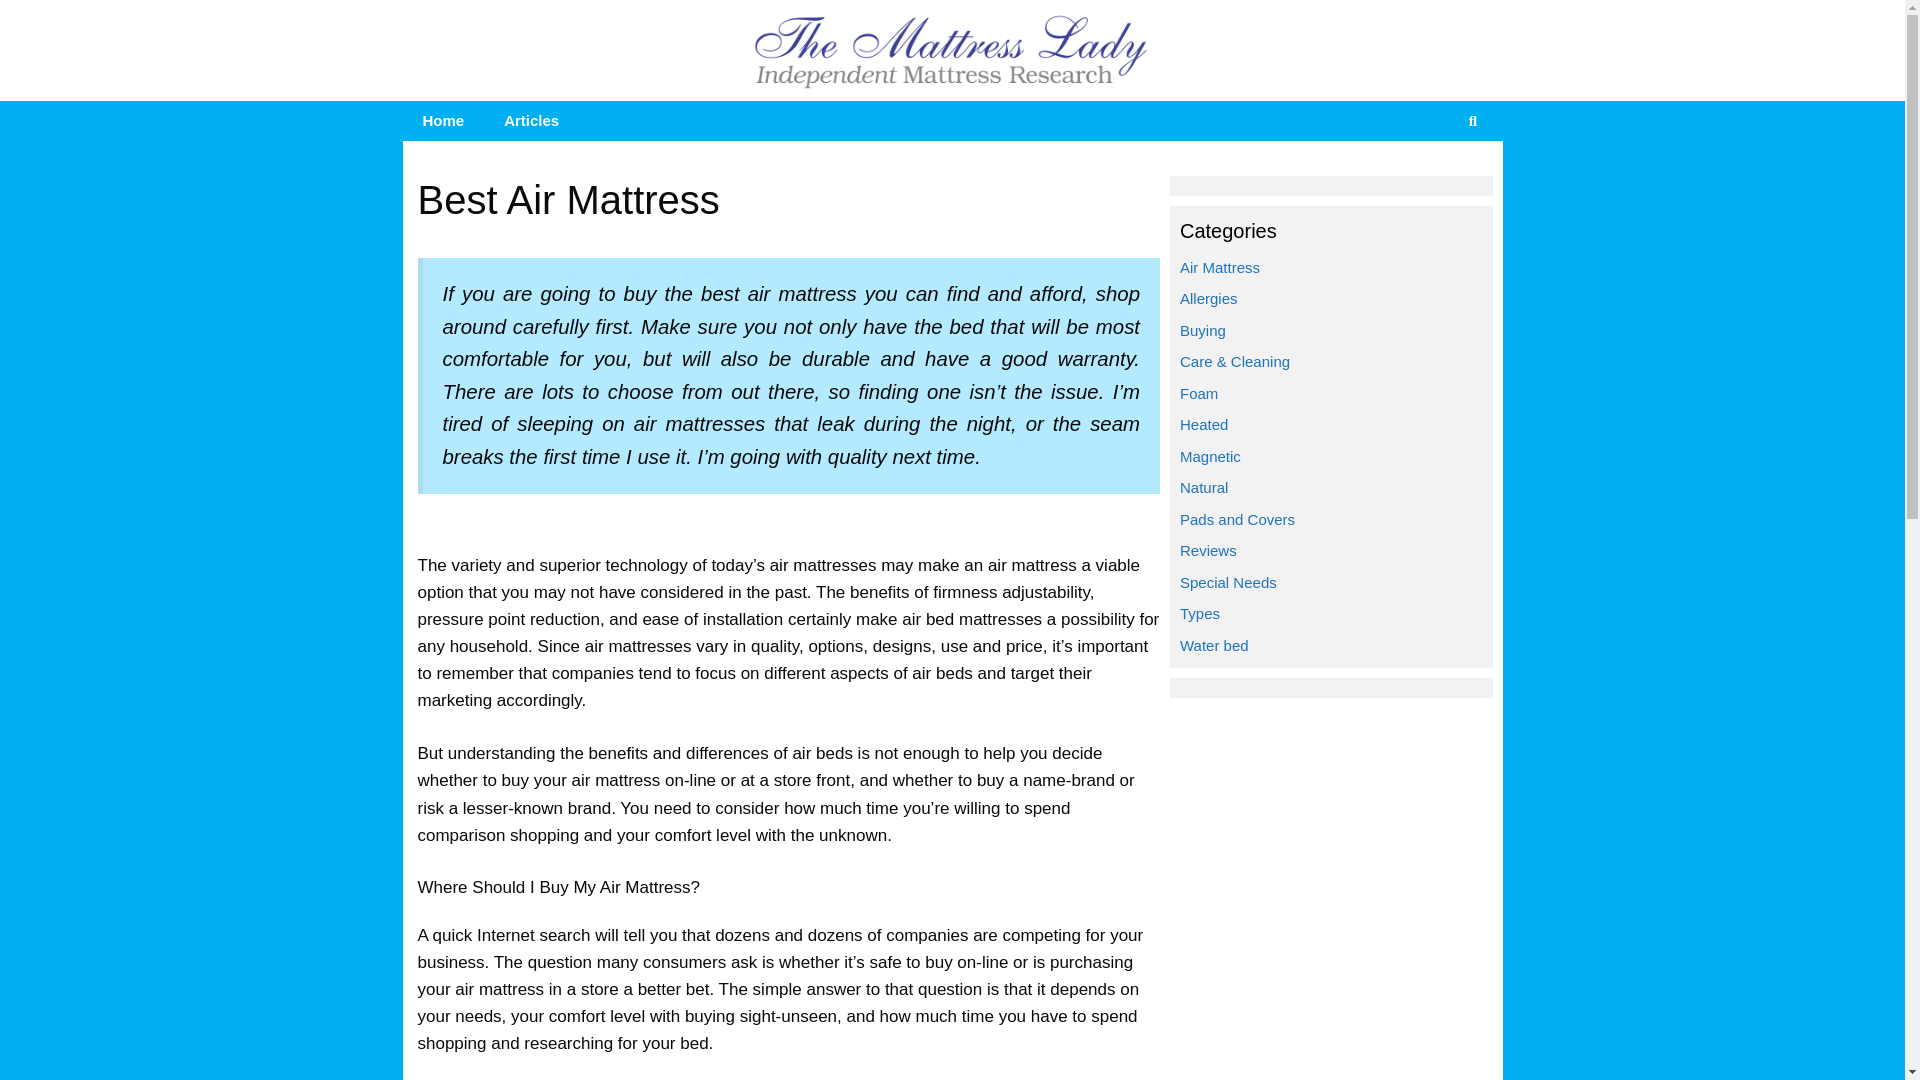  I want to click on Natural, so click(1204, 487).